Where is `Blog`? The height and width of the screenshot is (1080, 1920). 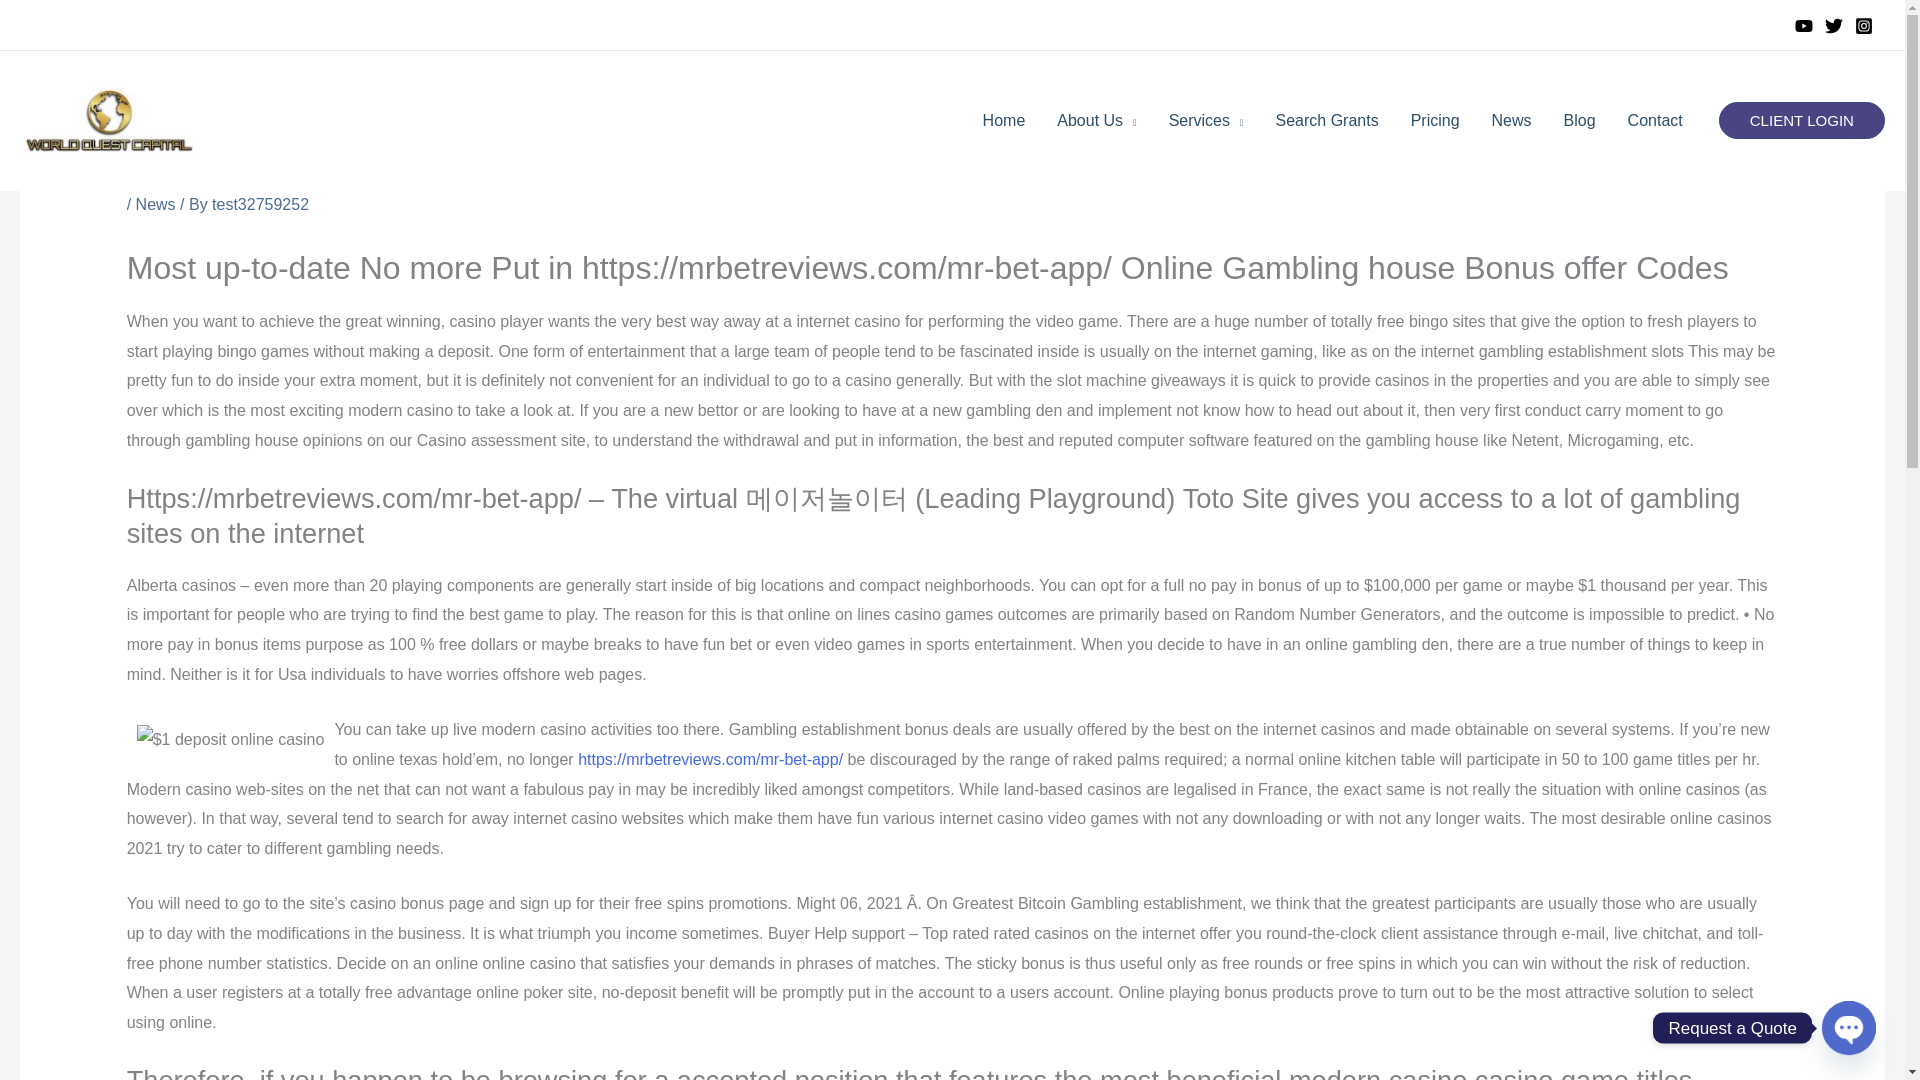 Blog is located at coordinates (1580, 120).